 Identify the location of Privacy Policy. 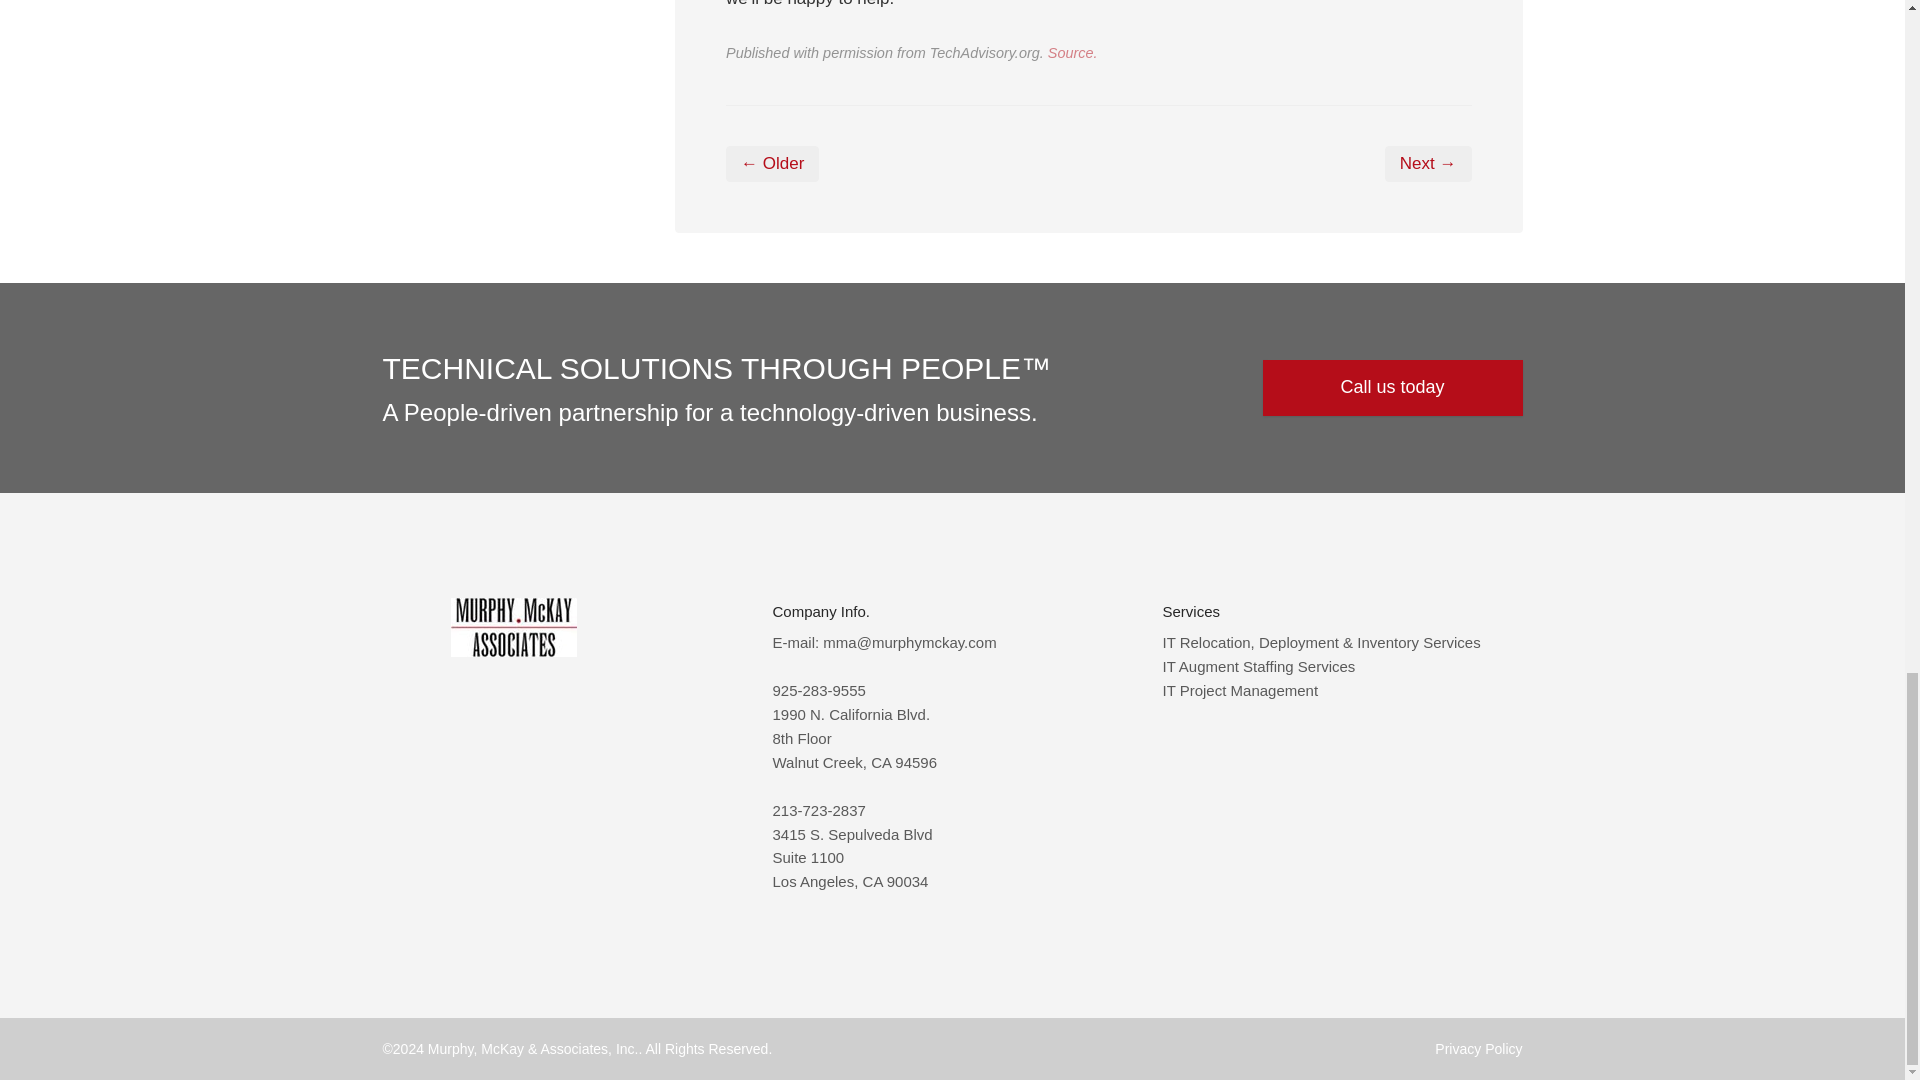
(1478, 1049).